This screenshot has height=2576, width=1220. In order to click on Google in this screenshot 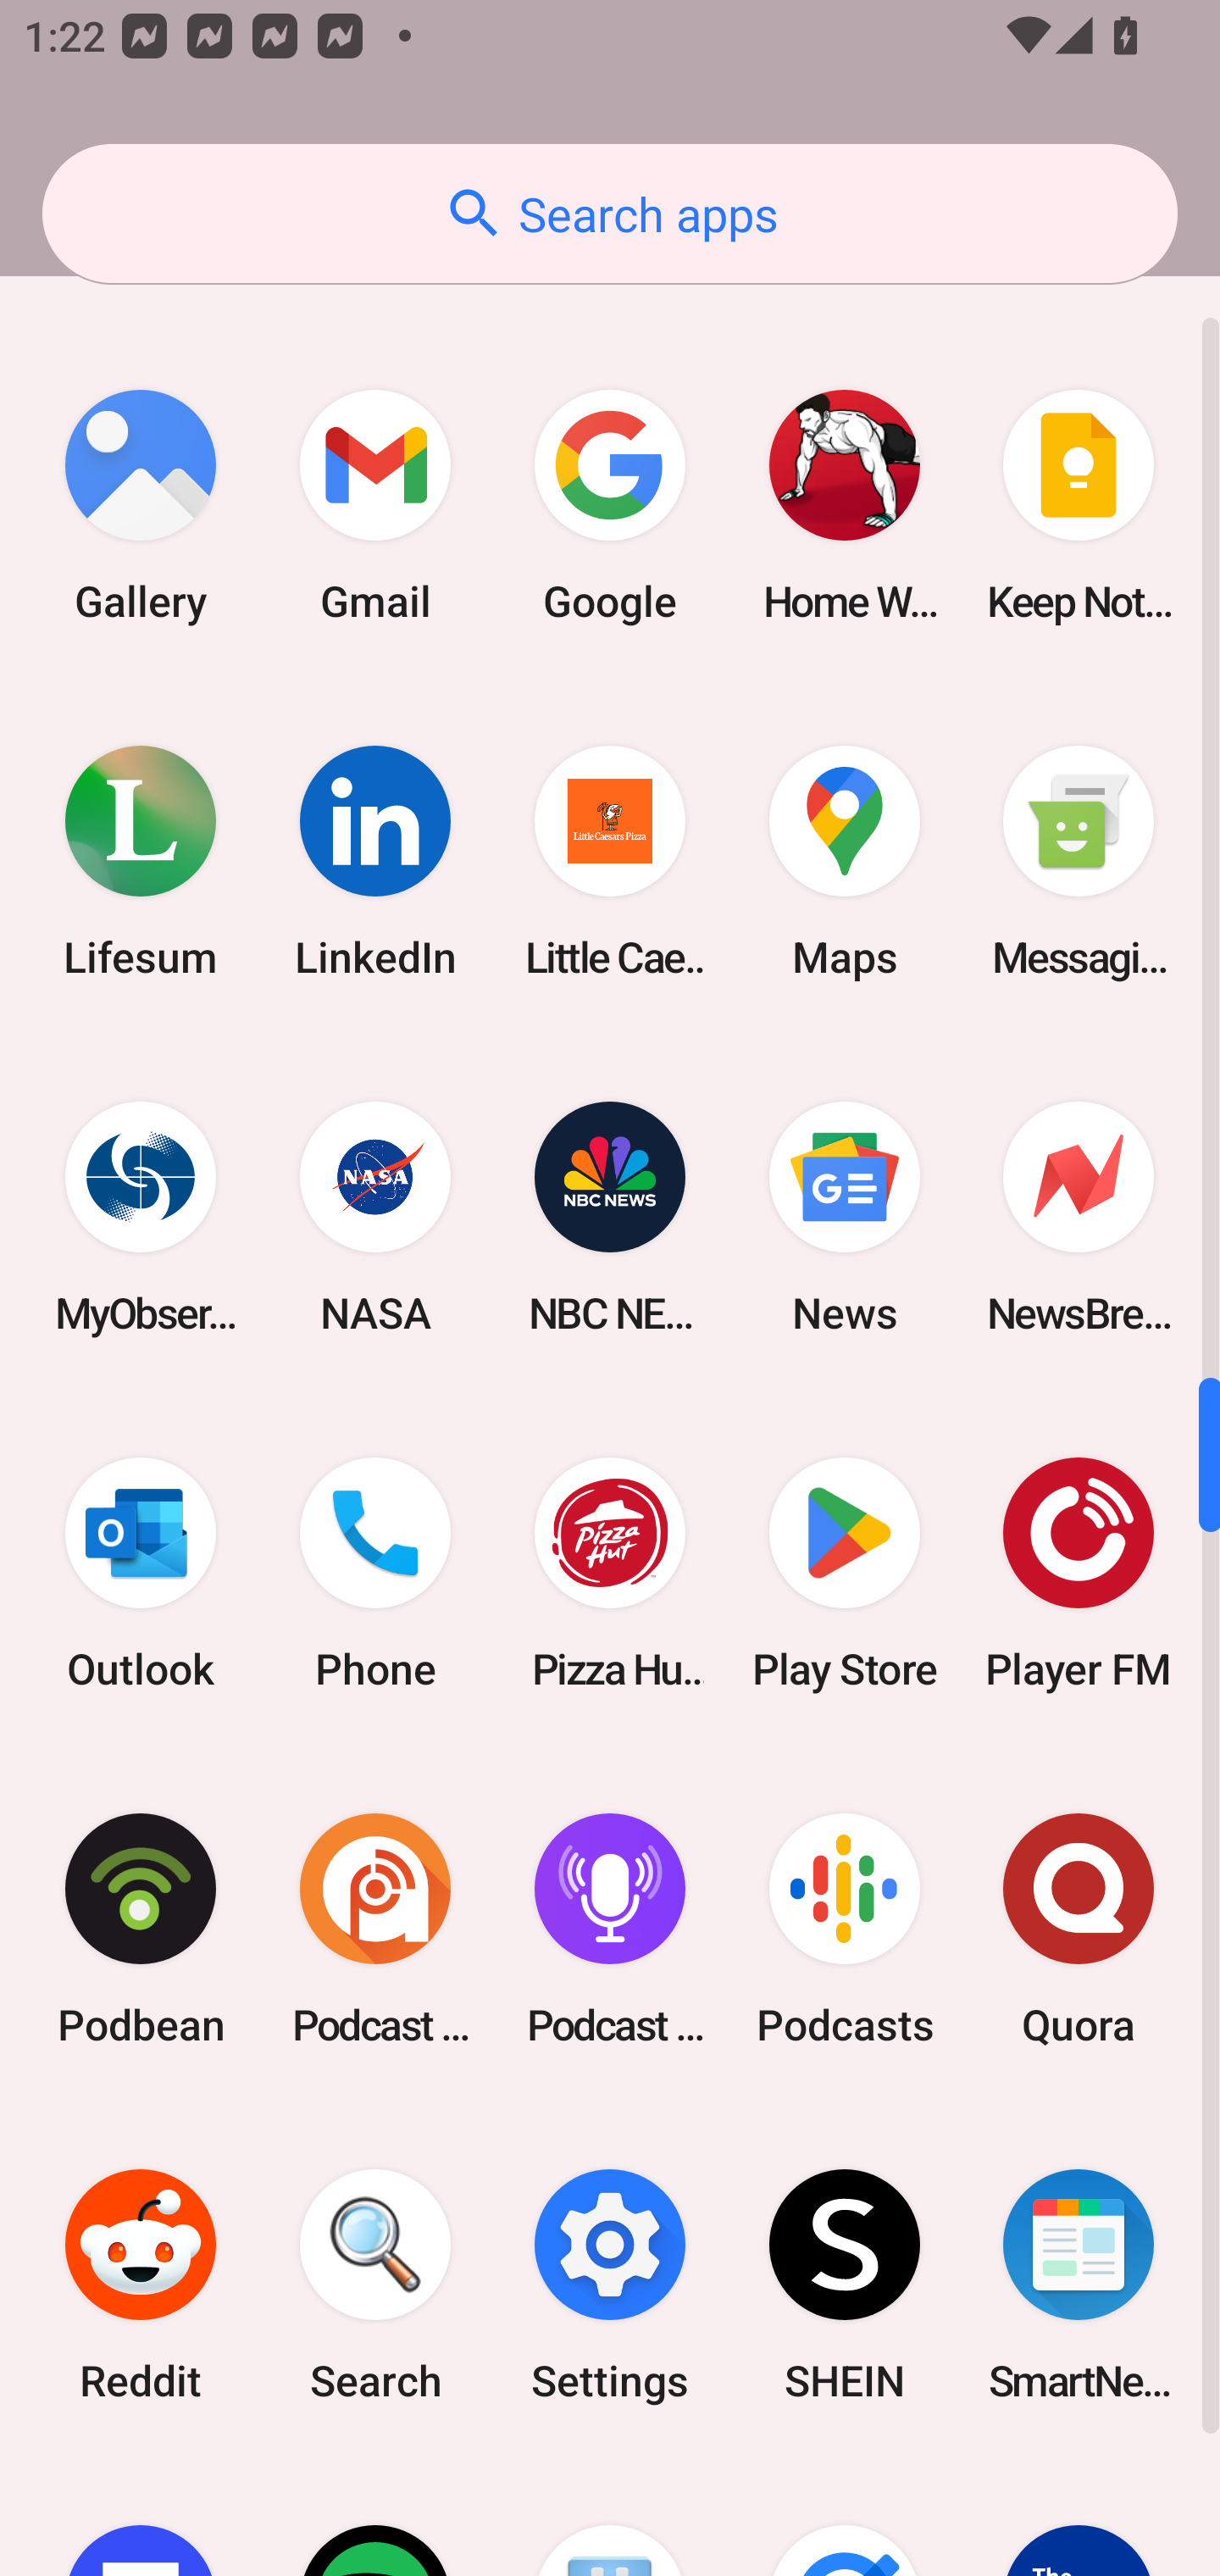, I will do `click(610, 505)`.